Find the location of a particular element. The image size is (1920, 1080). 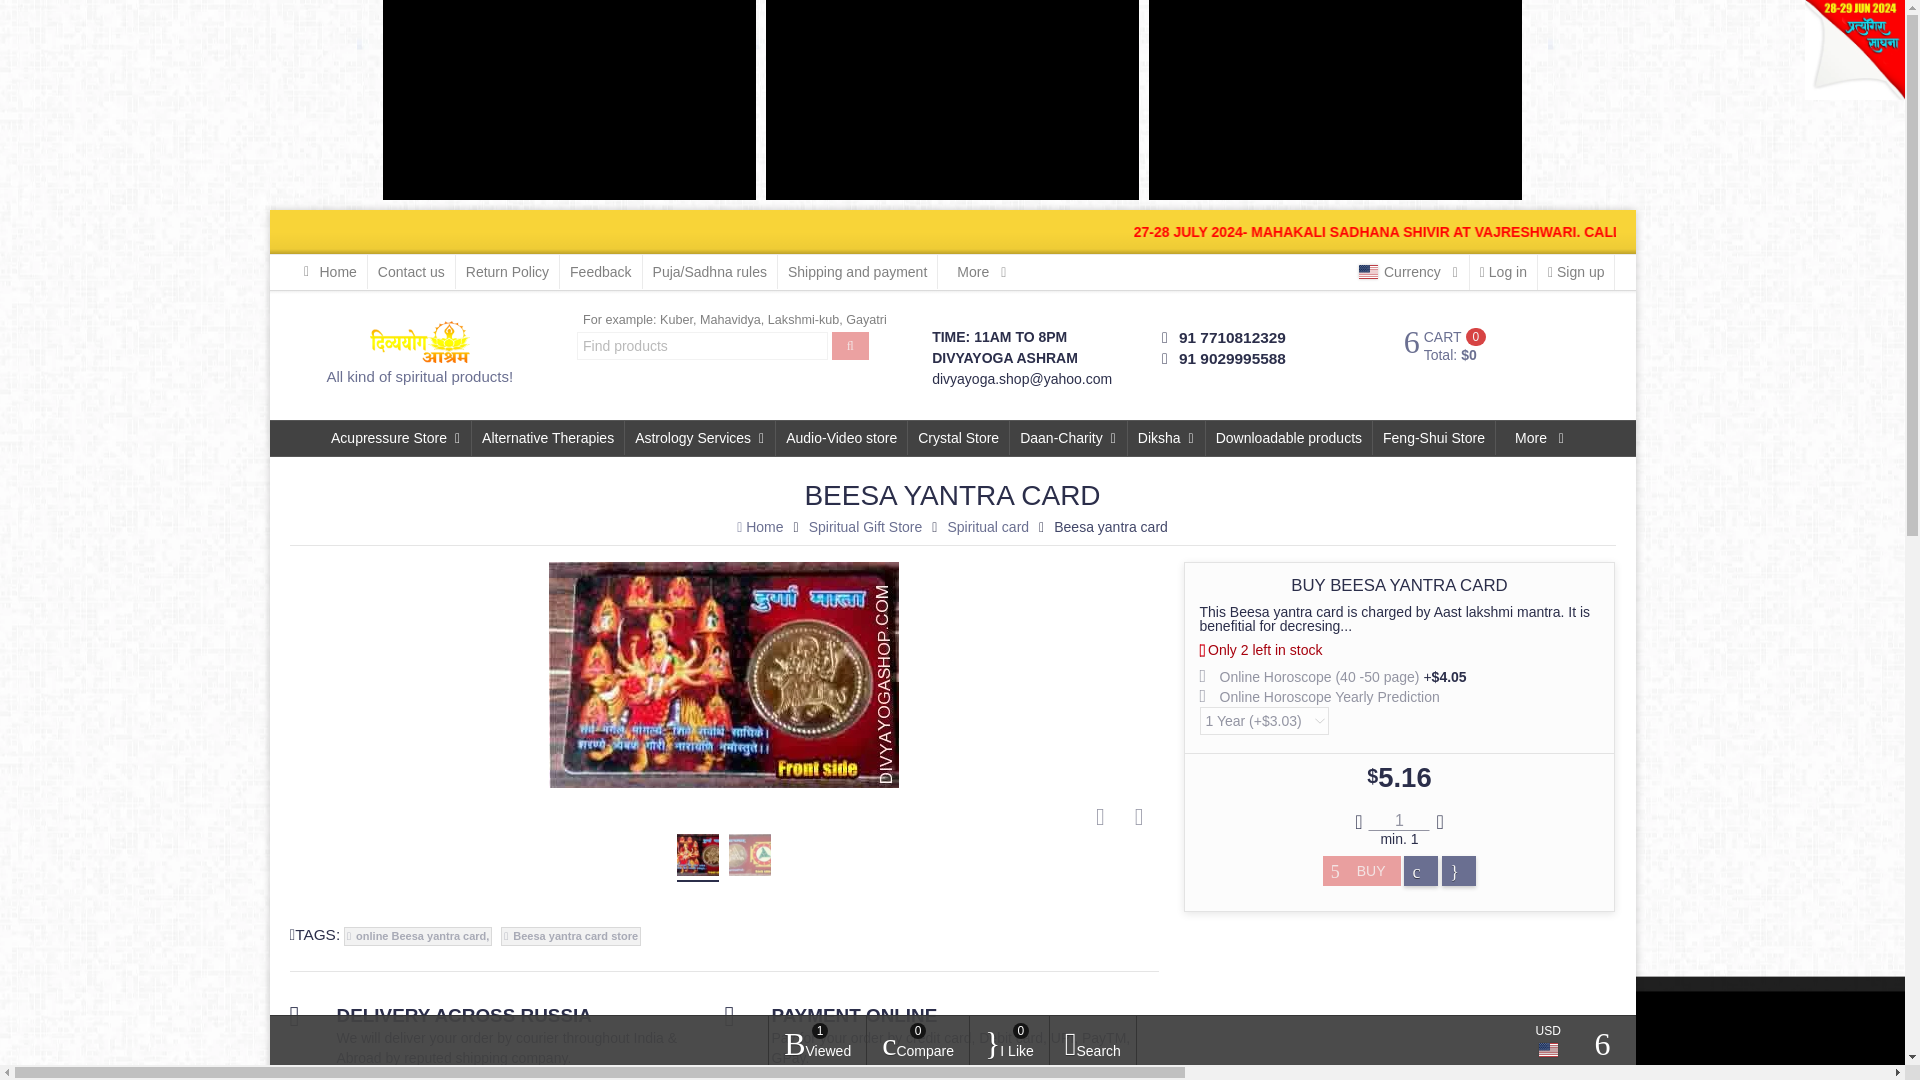

Contact us is located at coordinates (412, 272).